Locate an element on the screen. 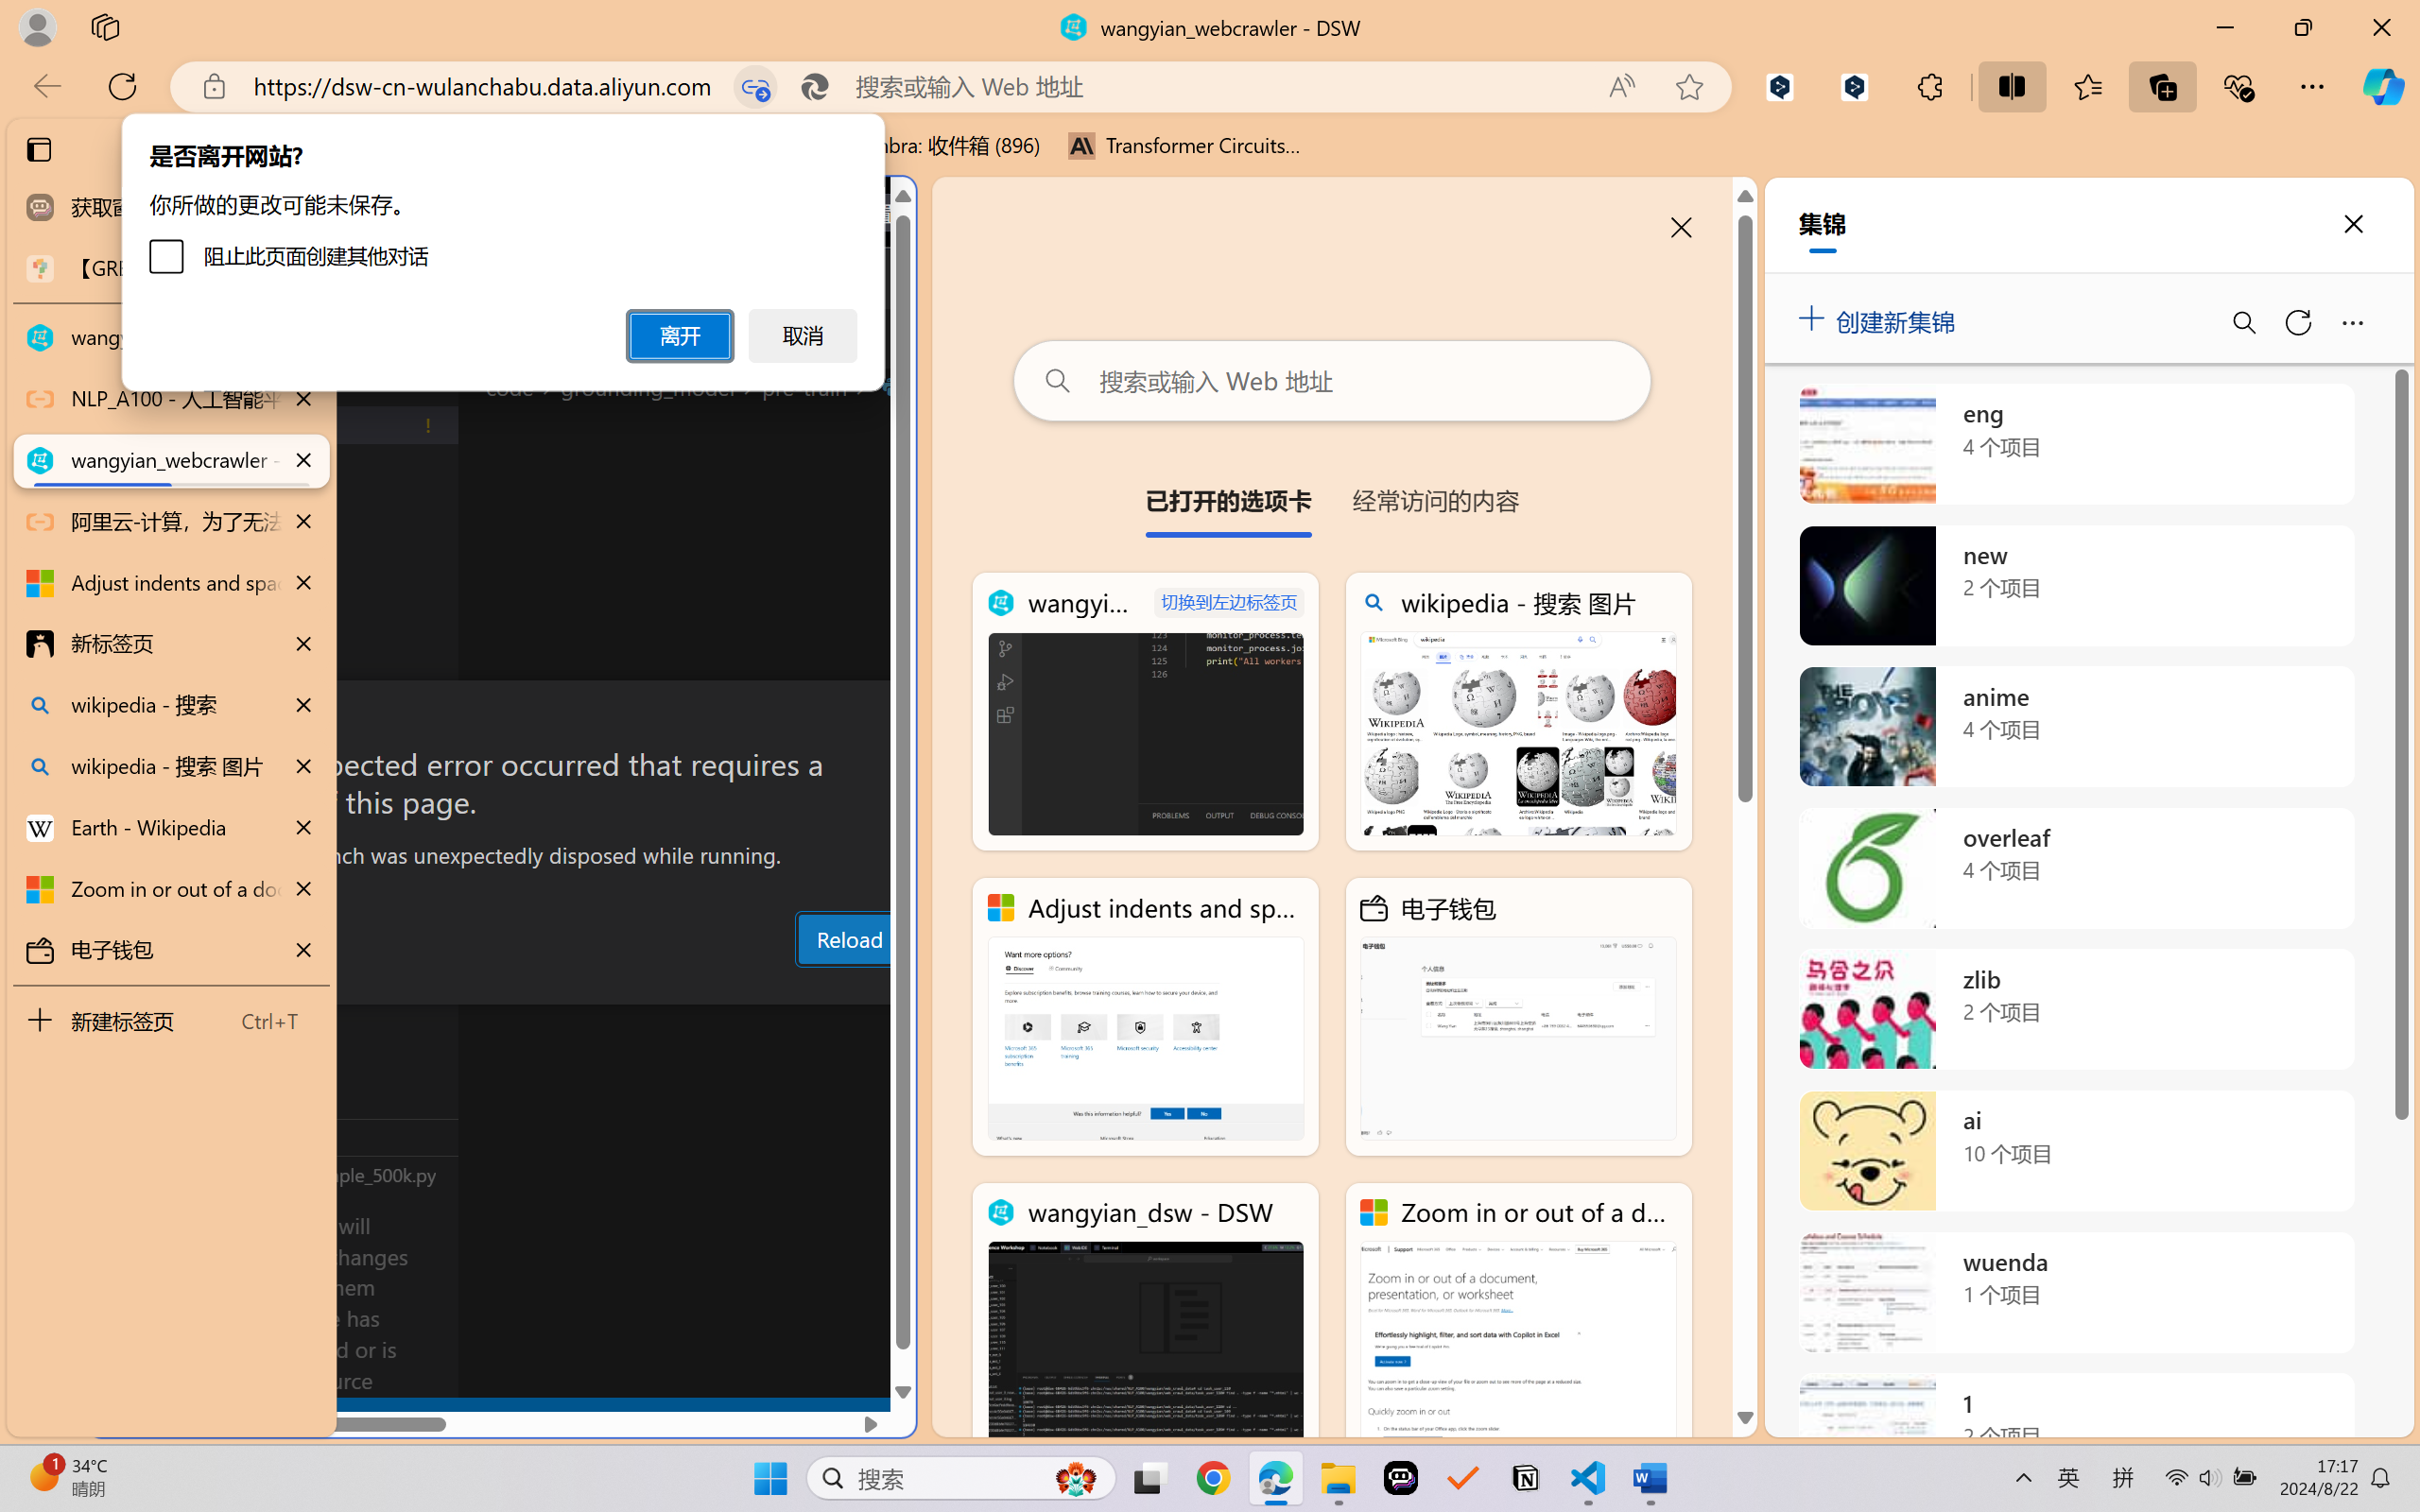 The height and width of the screenshot is (1512, 2420). Manage is located at coordinates (129, 1315).